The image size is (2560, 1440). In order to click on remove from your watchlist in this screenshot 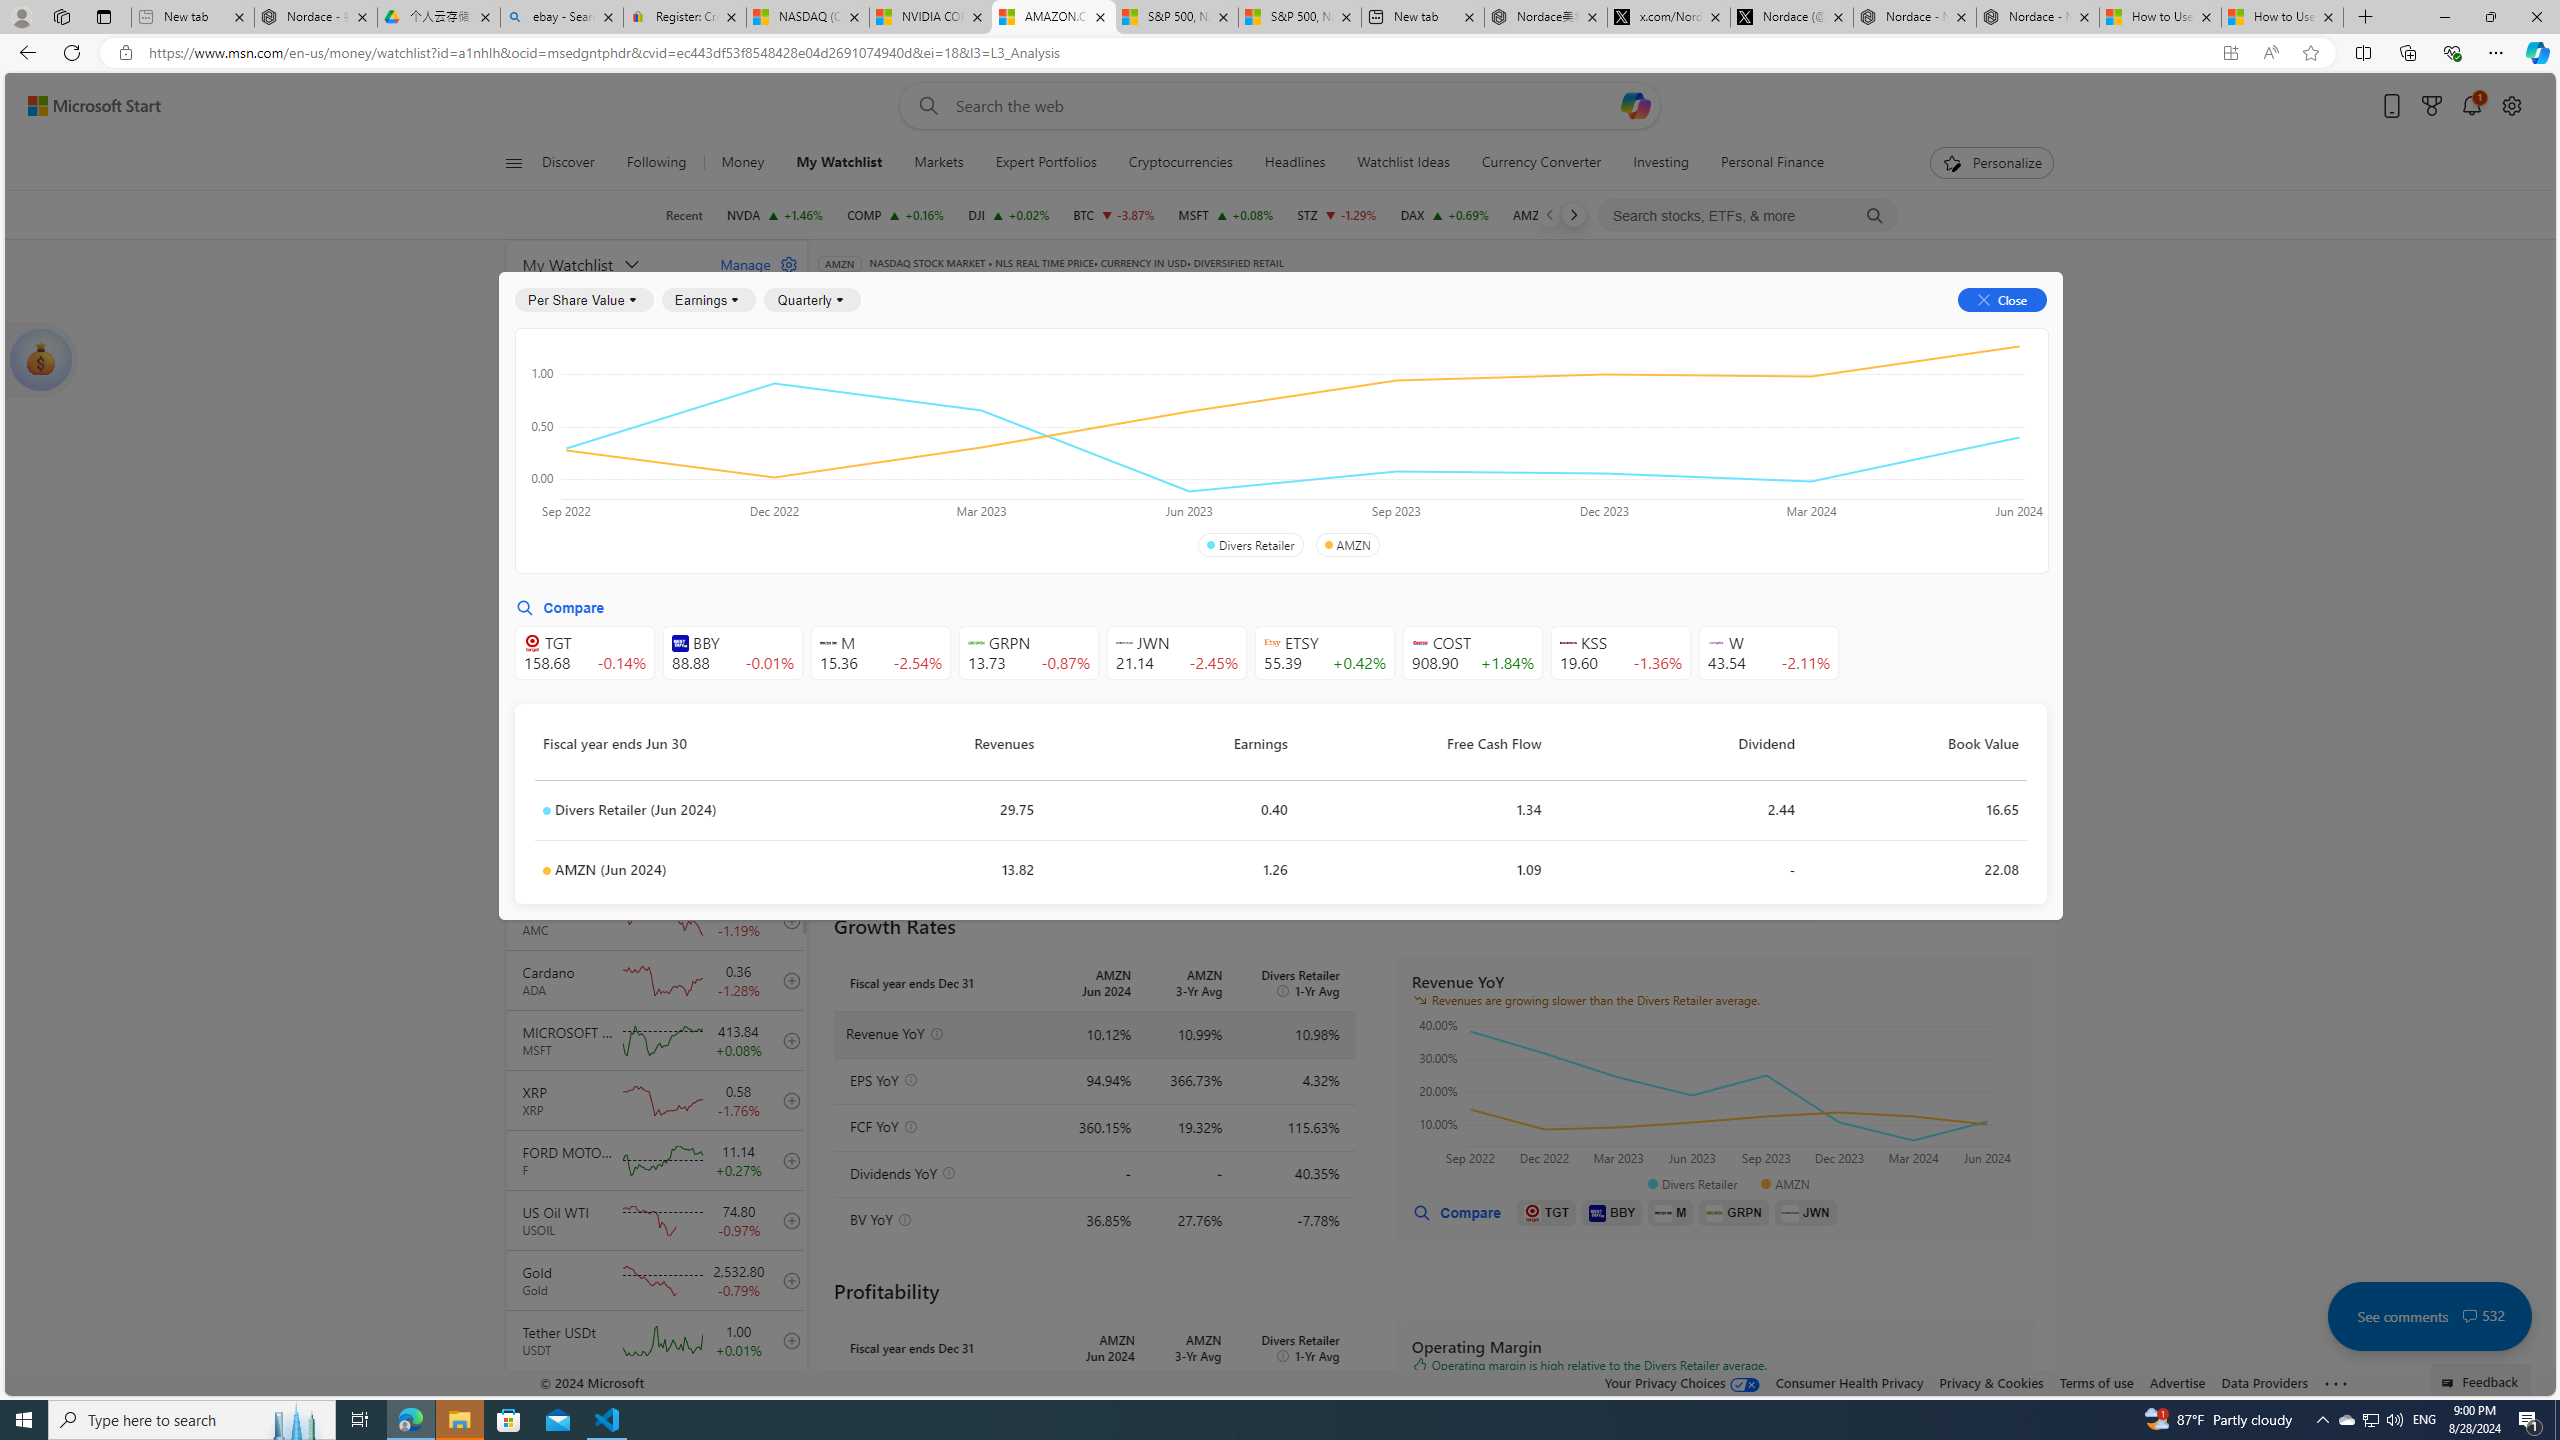, I will do `click(787, 499)`.